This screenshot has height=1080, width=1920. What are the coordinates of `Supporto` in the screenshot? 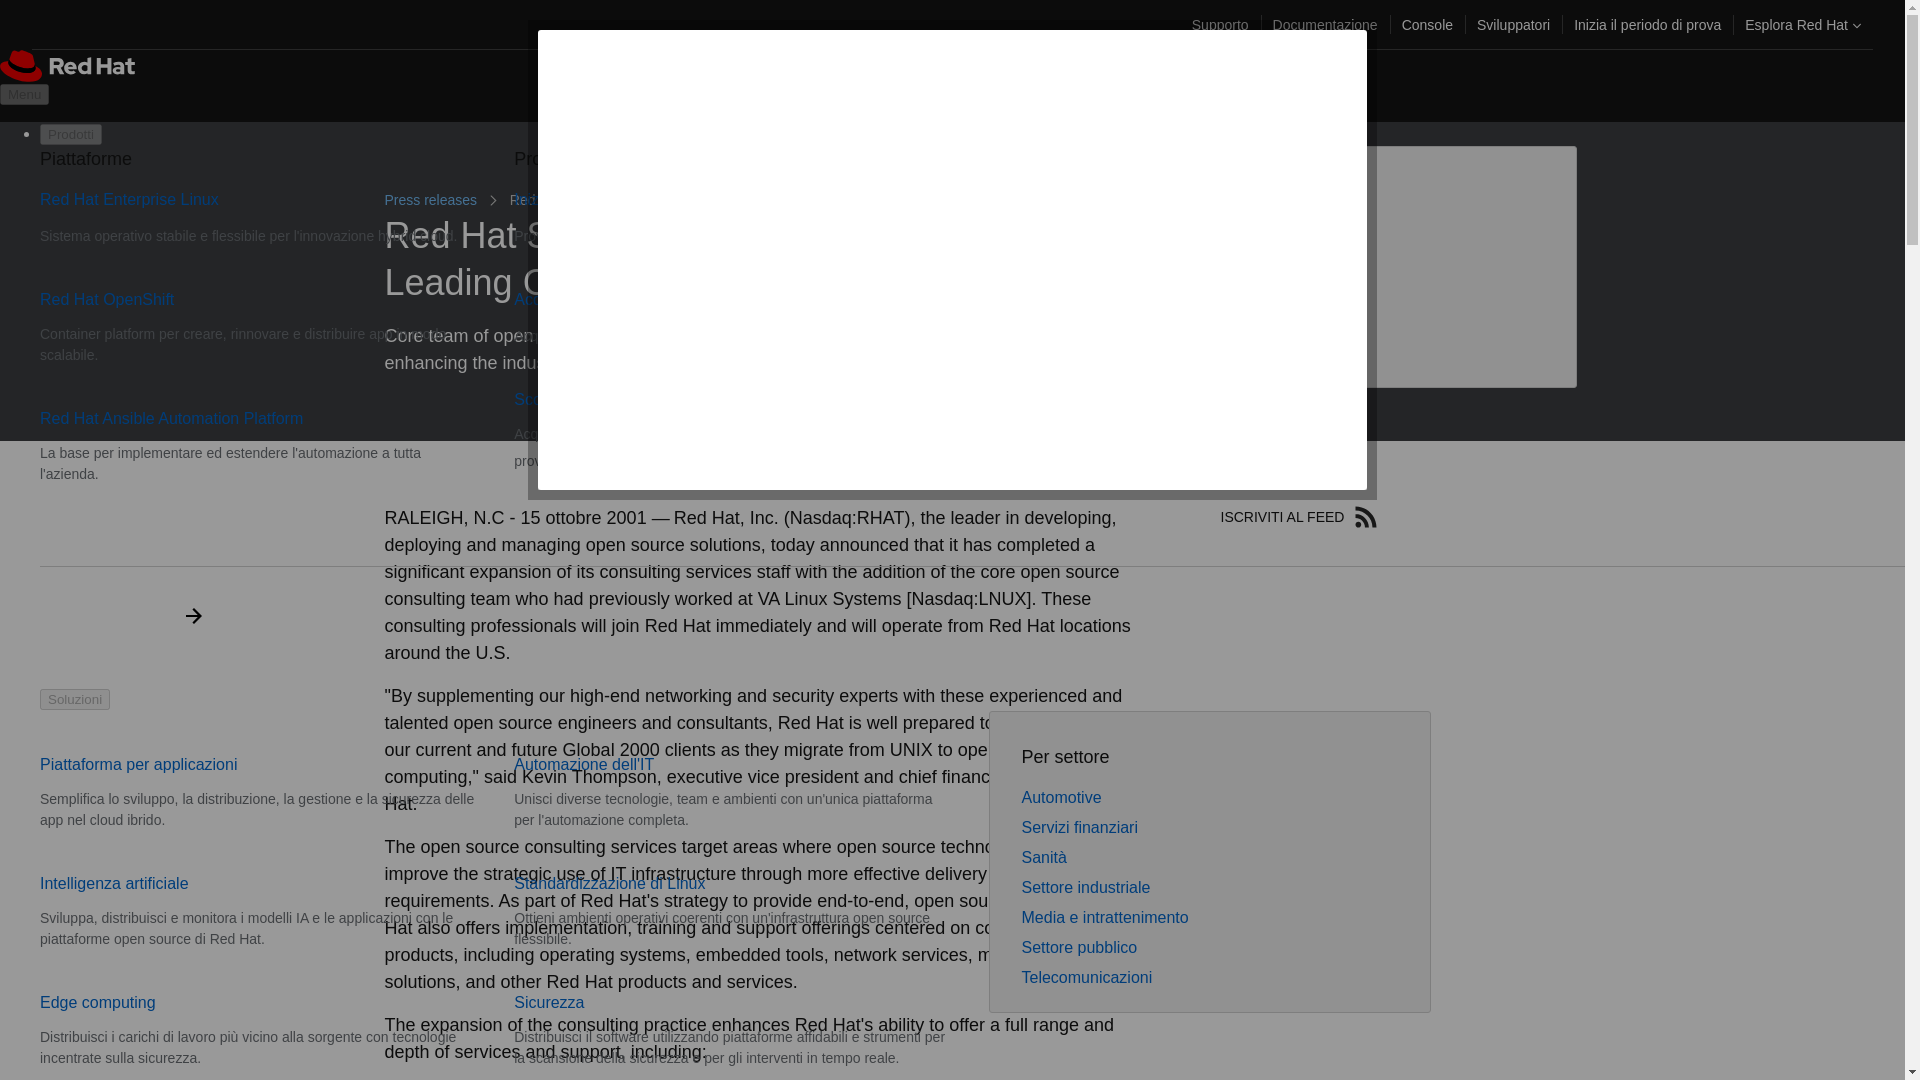 It's located at (1220, 24).